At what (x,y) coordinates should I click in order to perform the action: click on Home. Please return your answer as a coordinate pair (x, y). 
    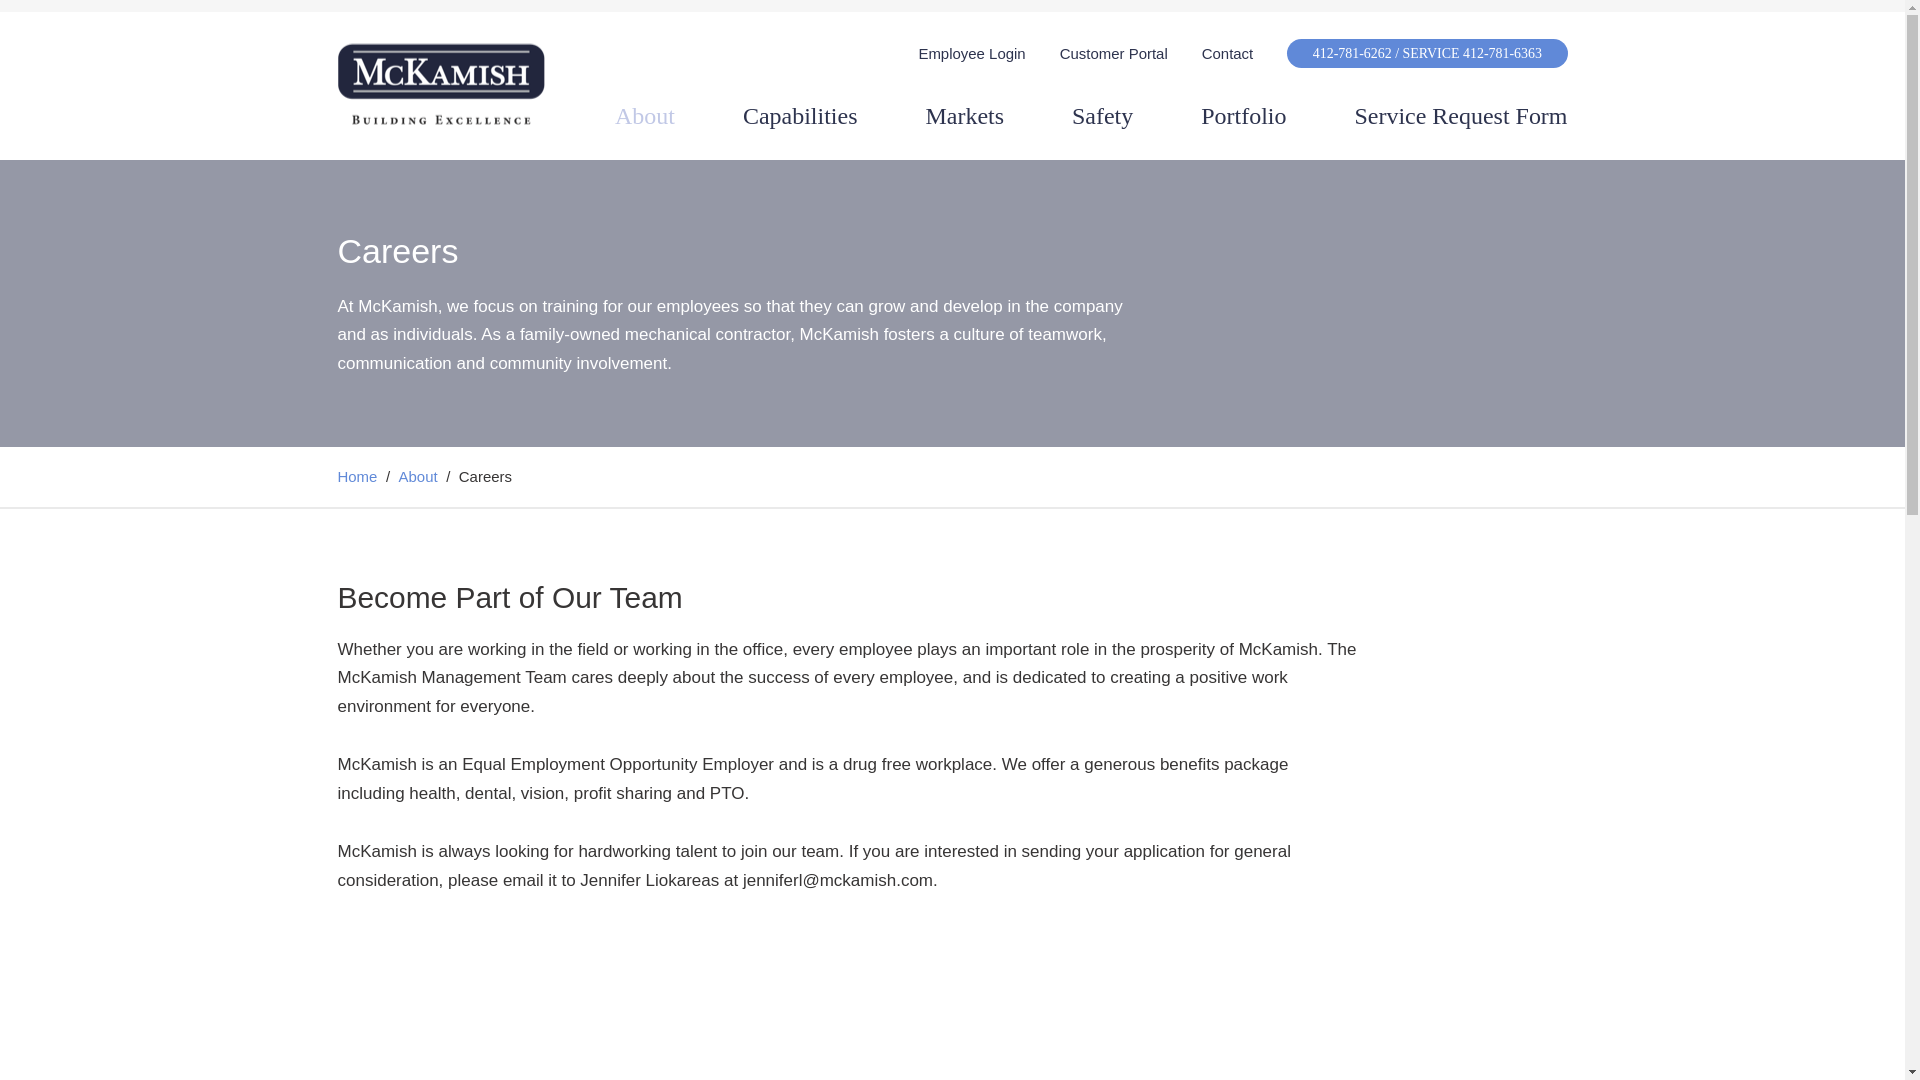
    Looking at the image, I should click on (358, 476).